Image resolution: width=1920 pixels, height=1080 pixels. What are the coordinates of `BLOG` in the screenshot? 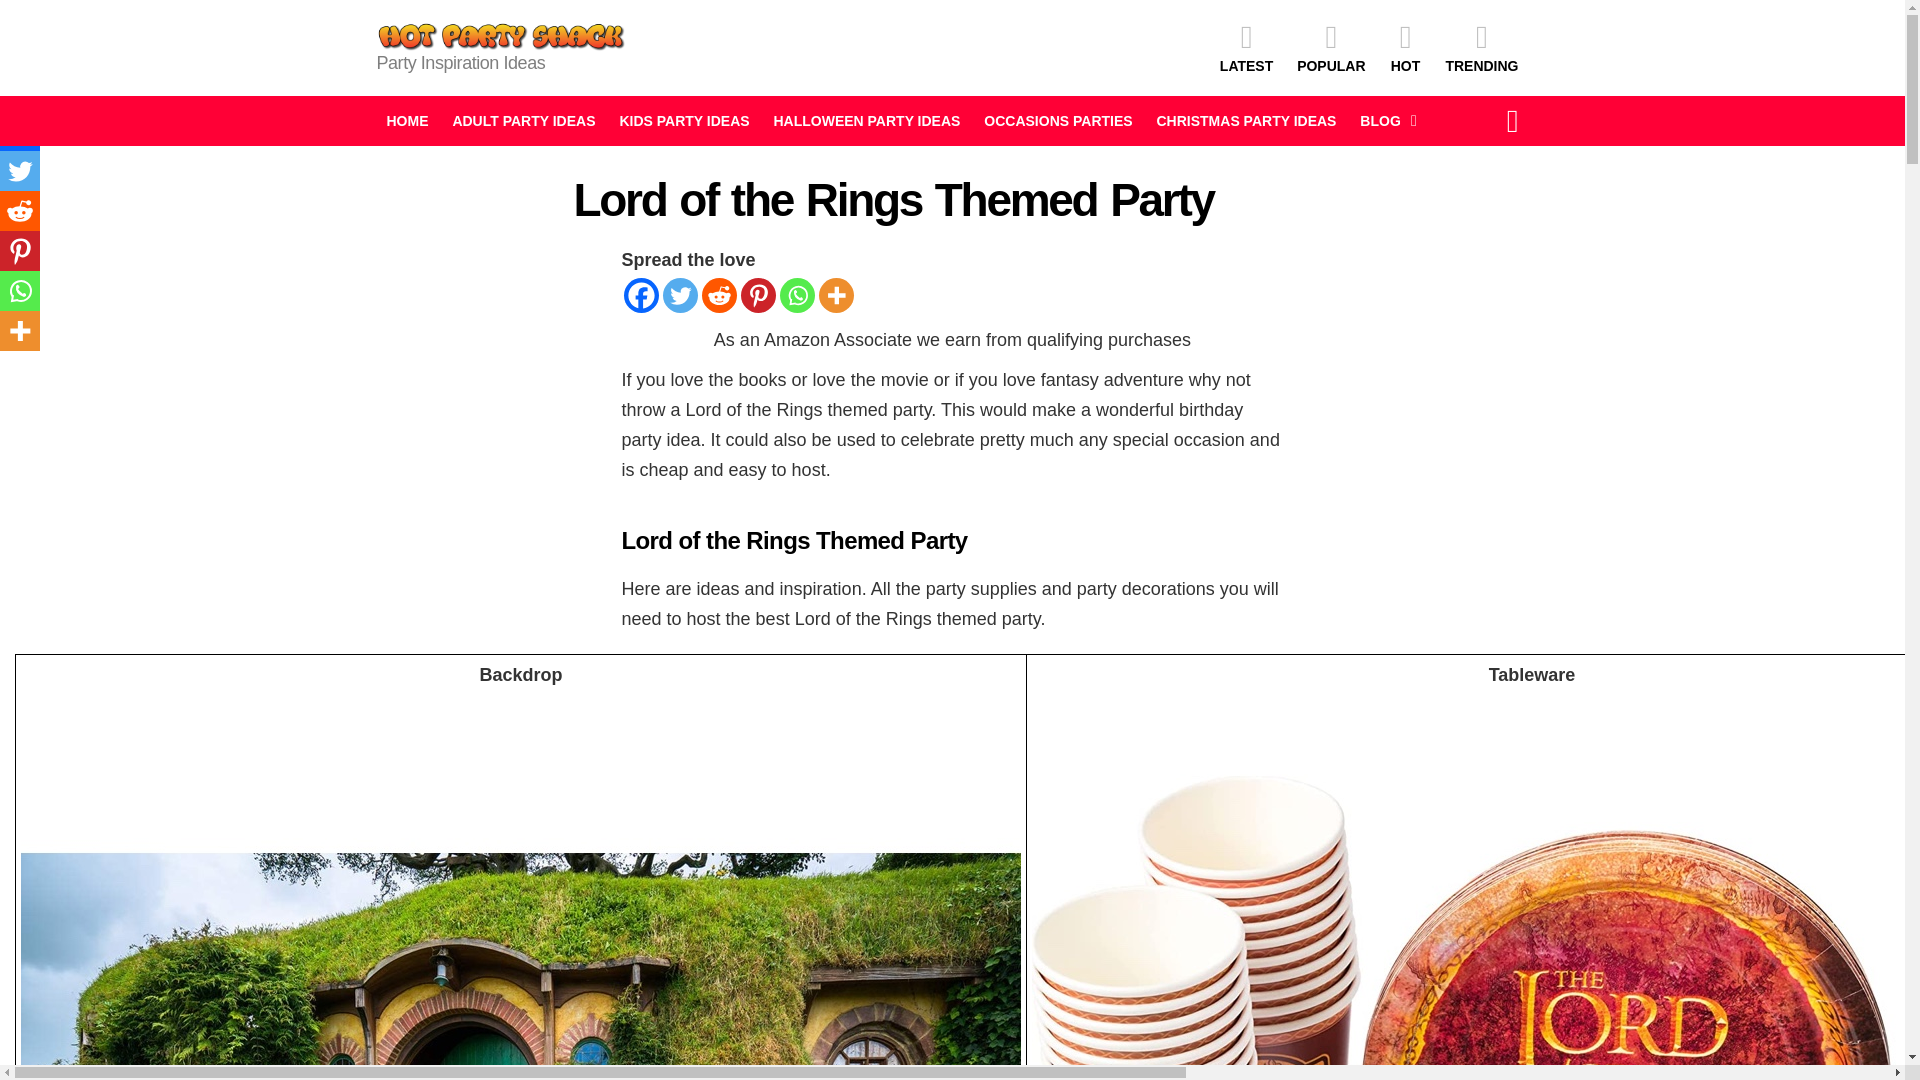 It's located at (1382, 120).